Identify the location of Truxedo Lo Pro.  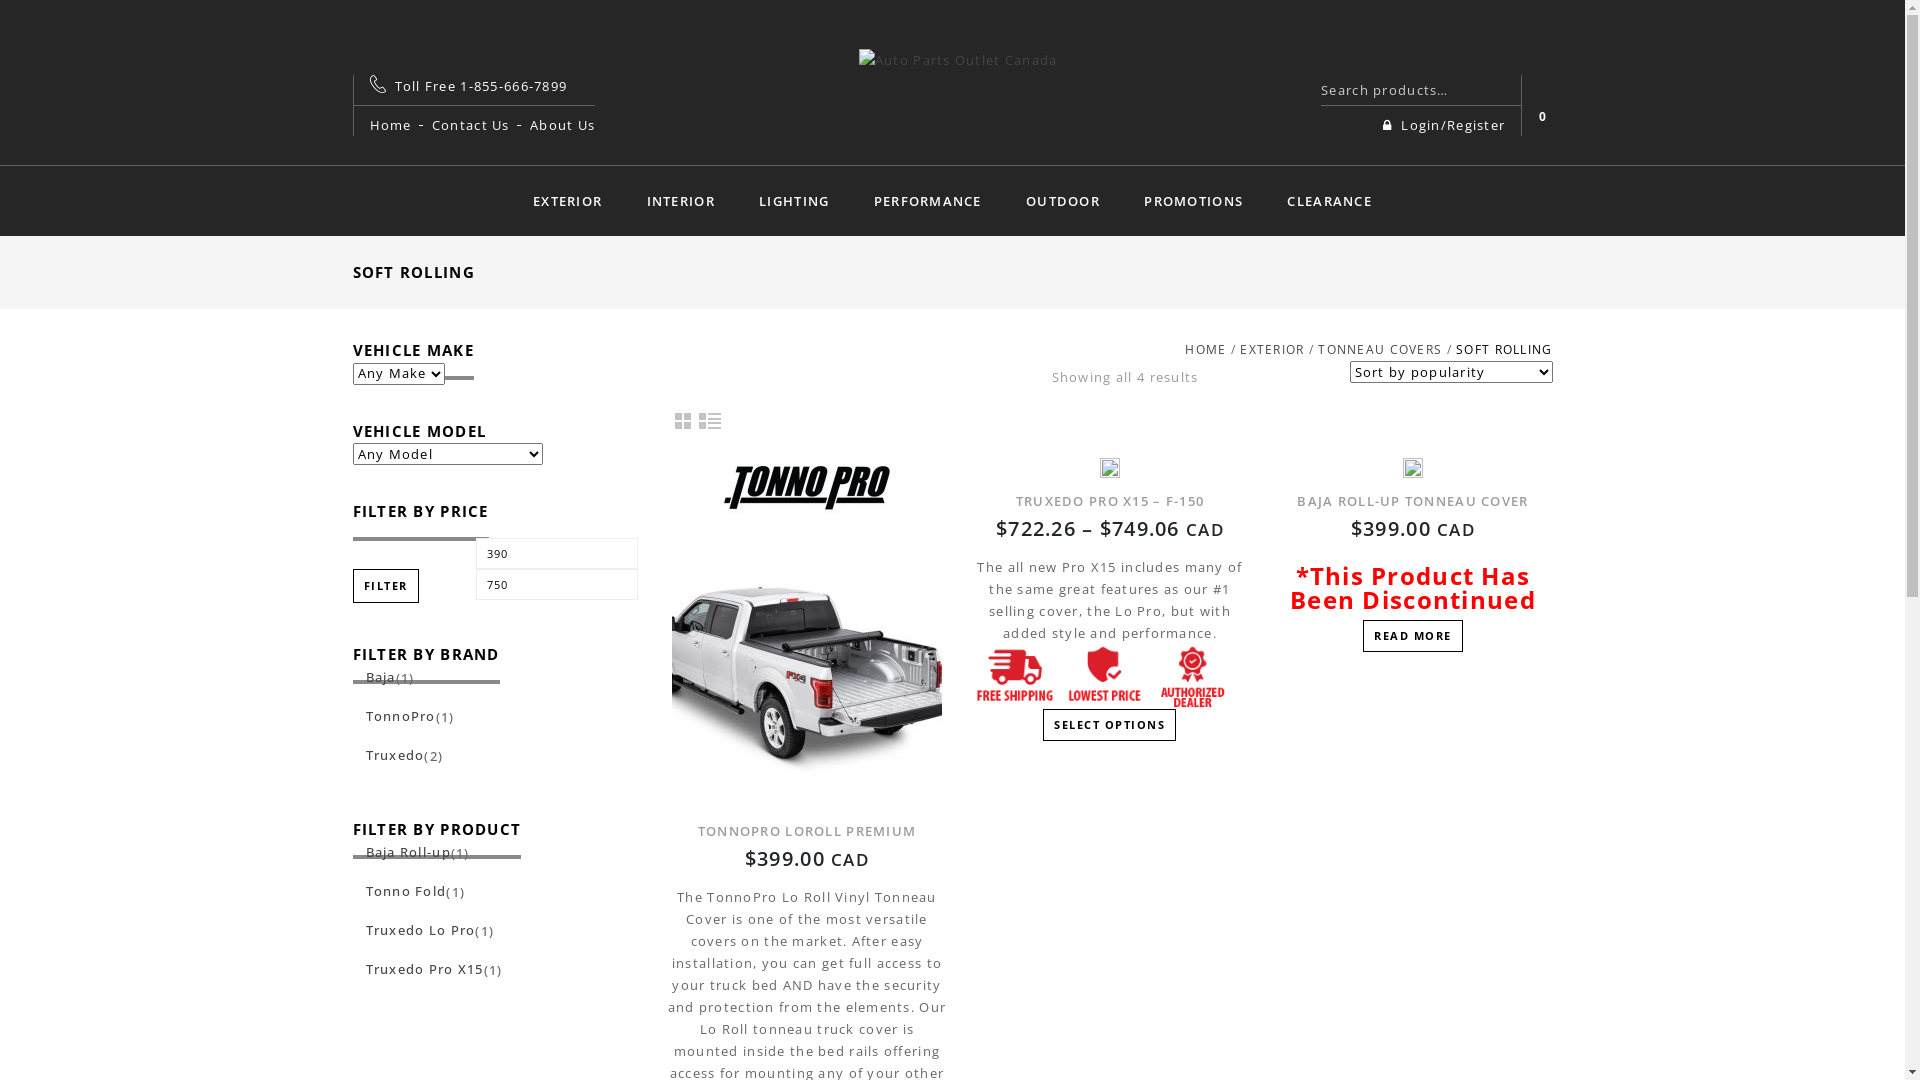
(414, 930).